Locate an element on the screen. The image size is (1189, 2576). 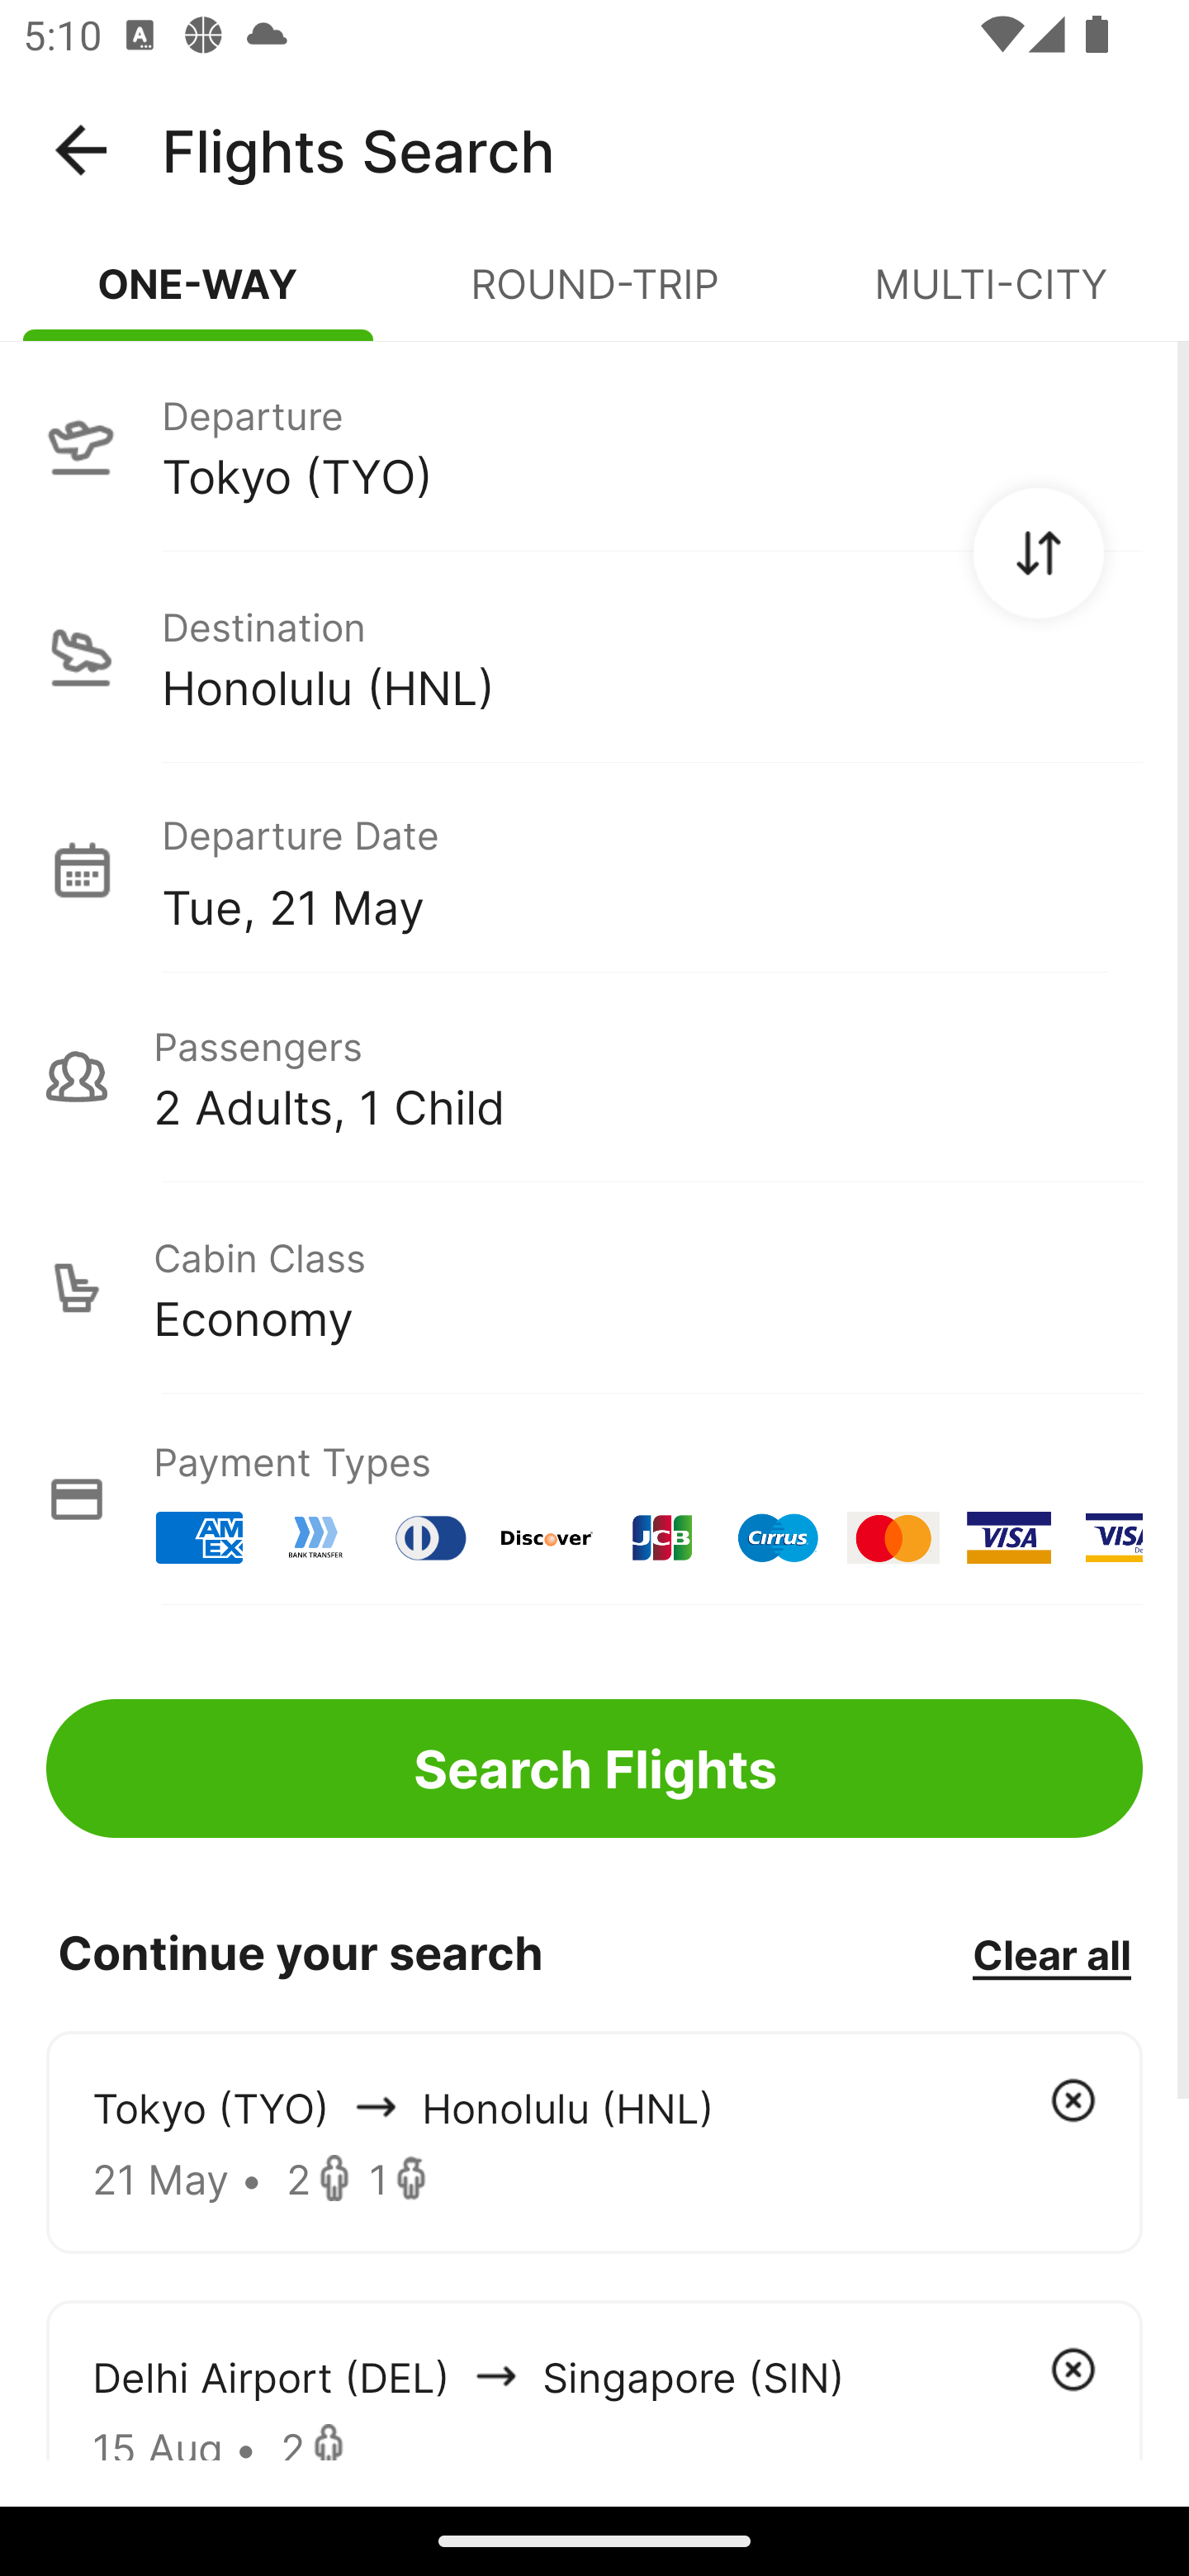
Clear all is located at coordinates (1051, 1953).